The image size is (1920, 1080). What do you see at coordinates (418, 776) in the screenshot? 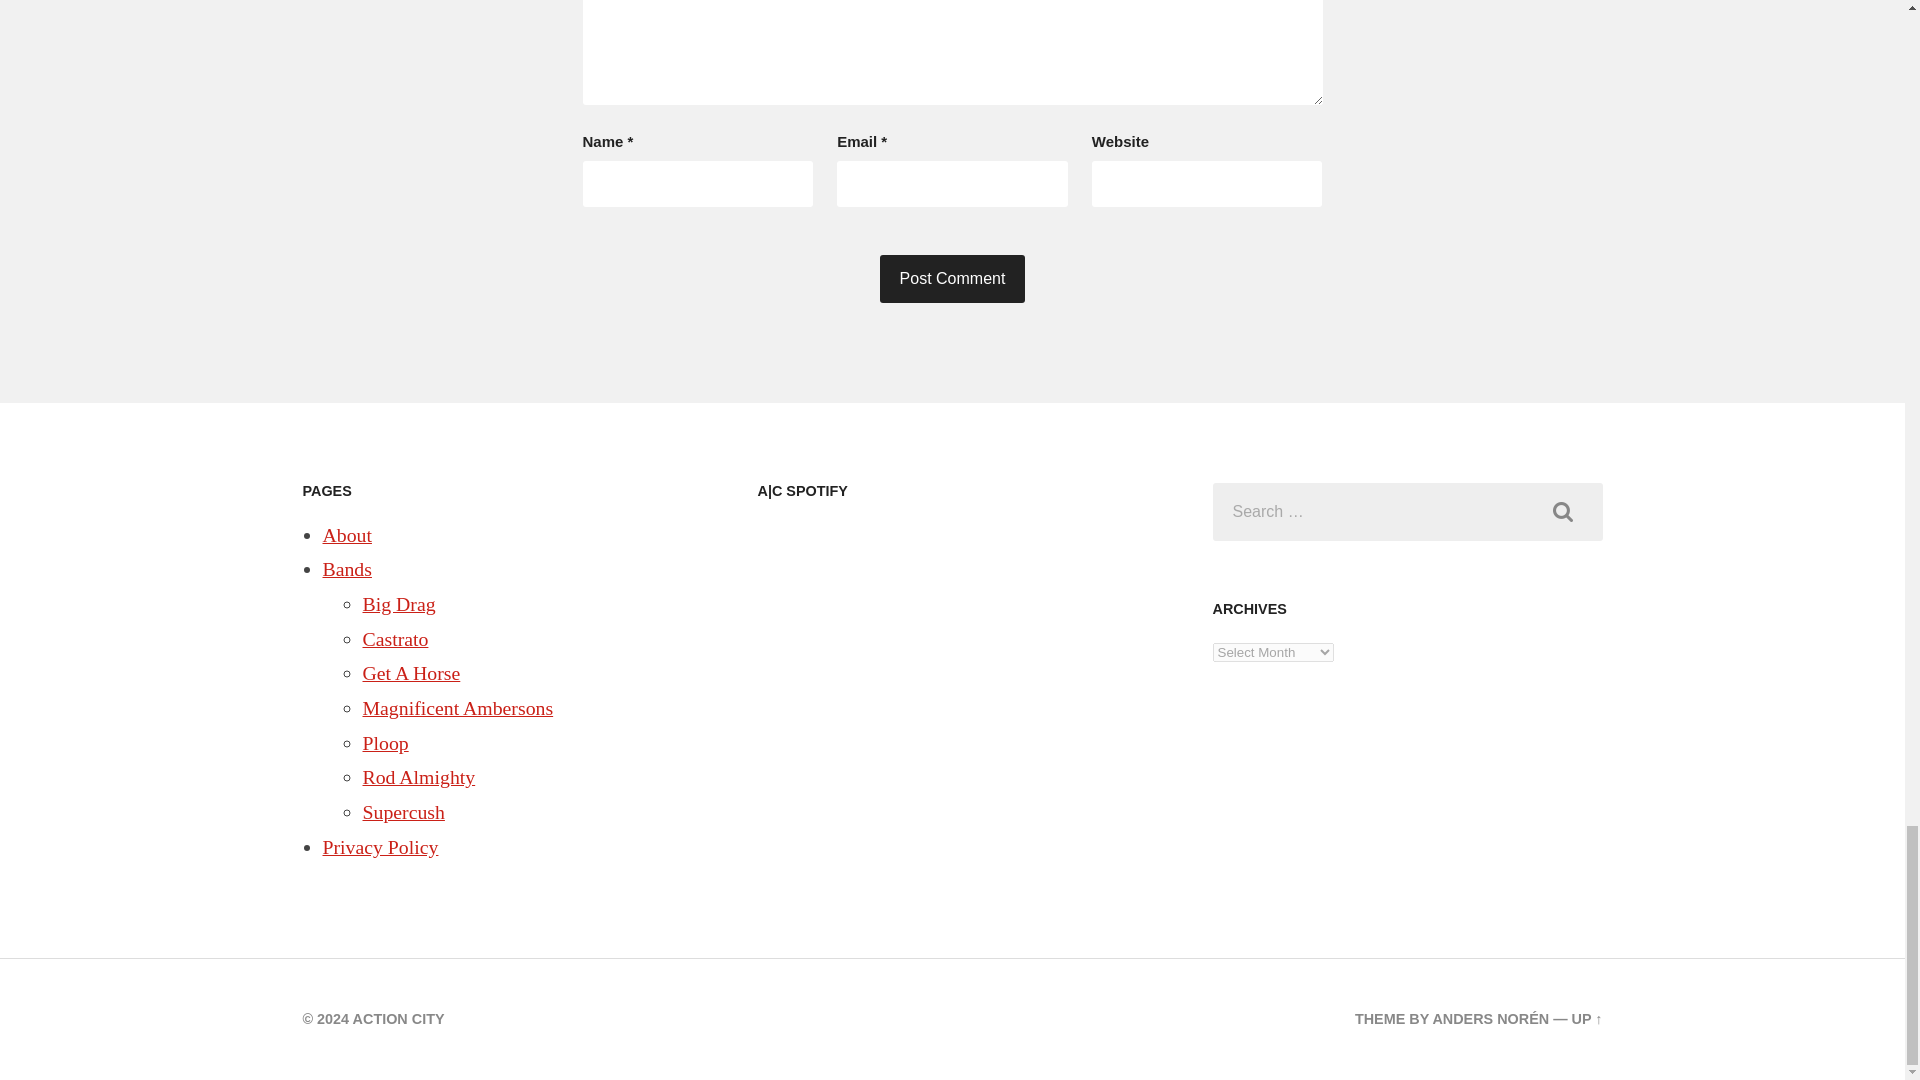
I see `Rod Almighty` at bounding box center [418, 776].